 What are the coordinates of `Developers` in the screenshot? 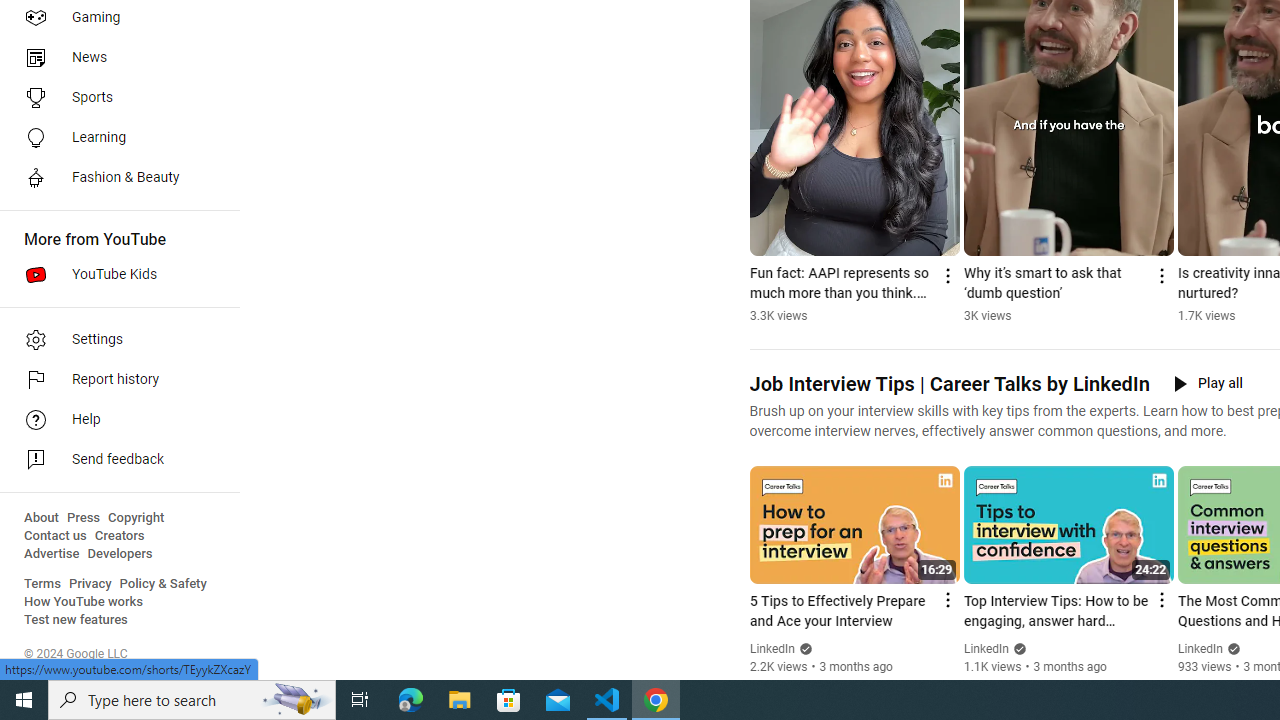 It's located at (120, 554).